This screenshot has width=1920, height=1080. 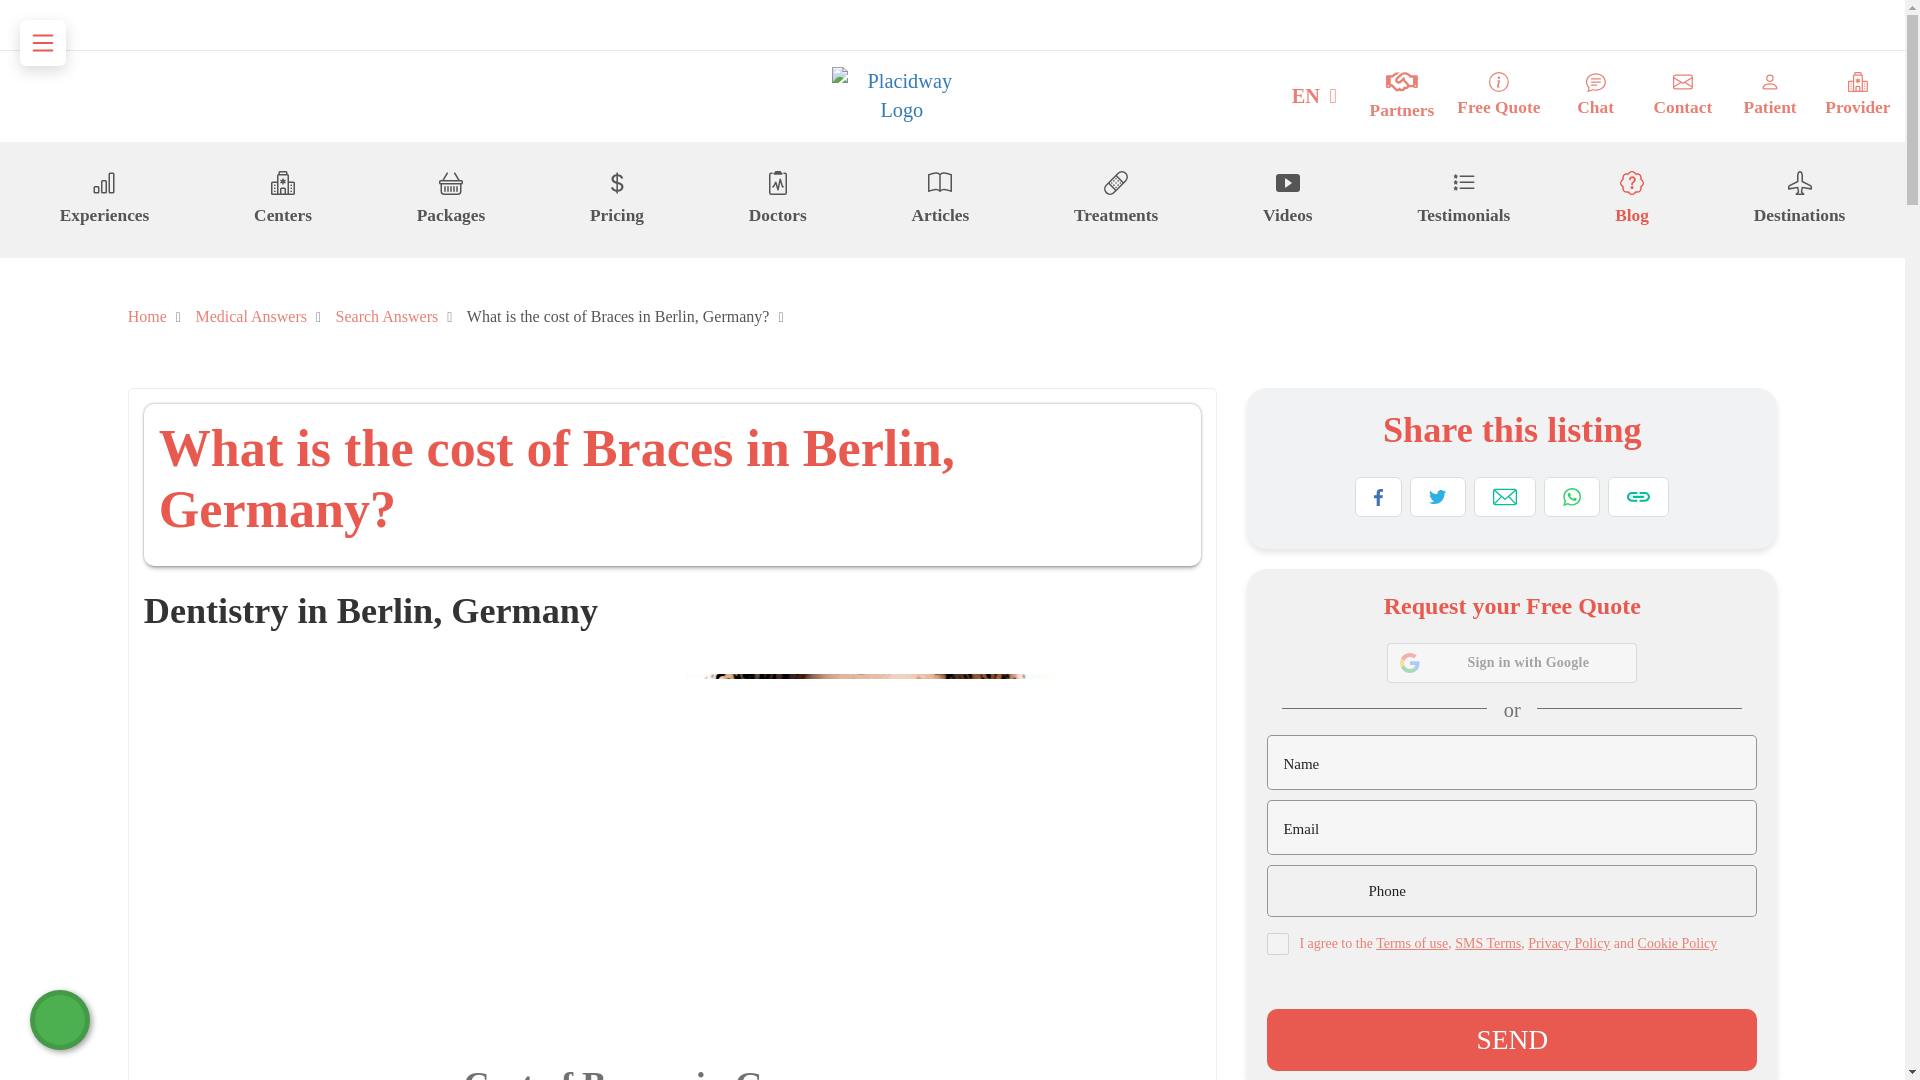 I want to click on Centers, so click(x=282, y=199).